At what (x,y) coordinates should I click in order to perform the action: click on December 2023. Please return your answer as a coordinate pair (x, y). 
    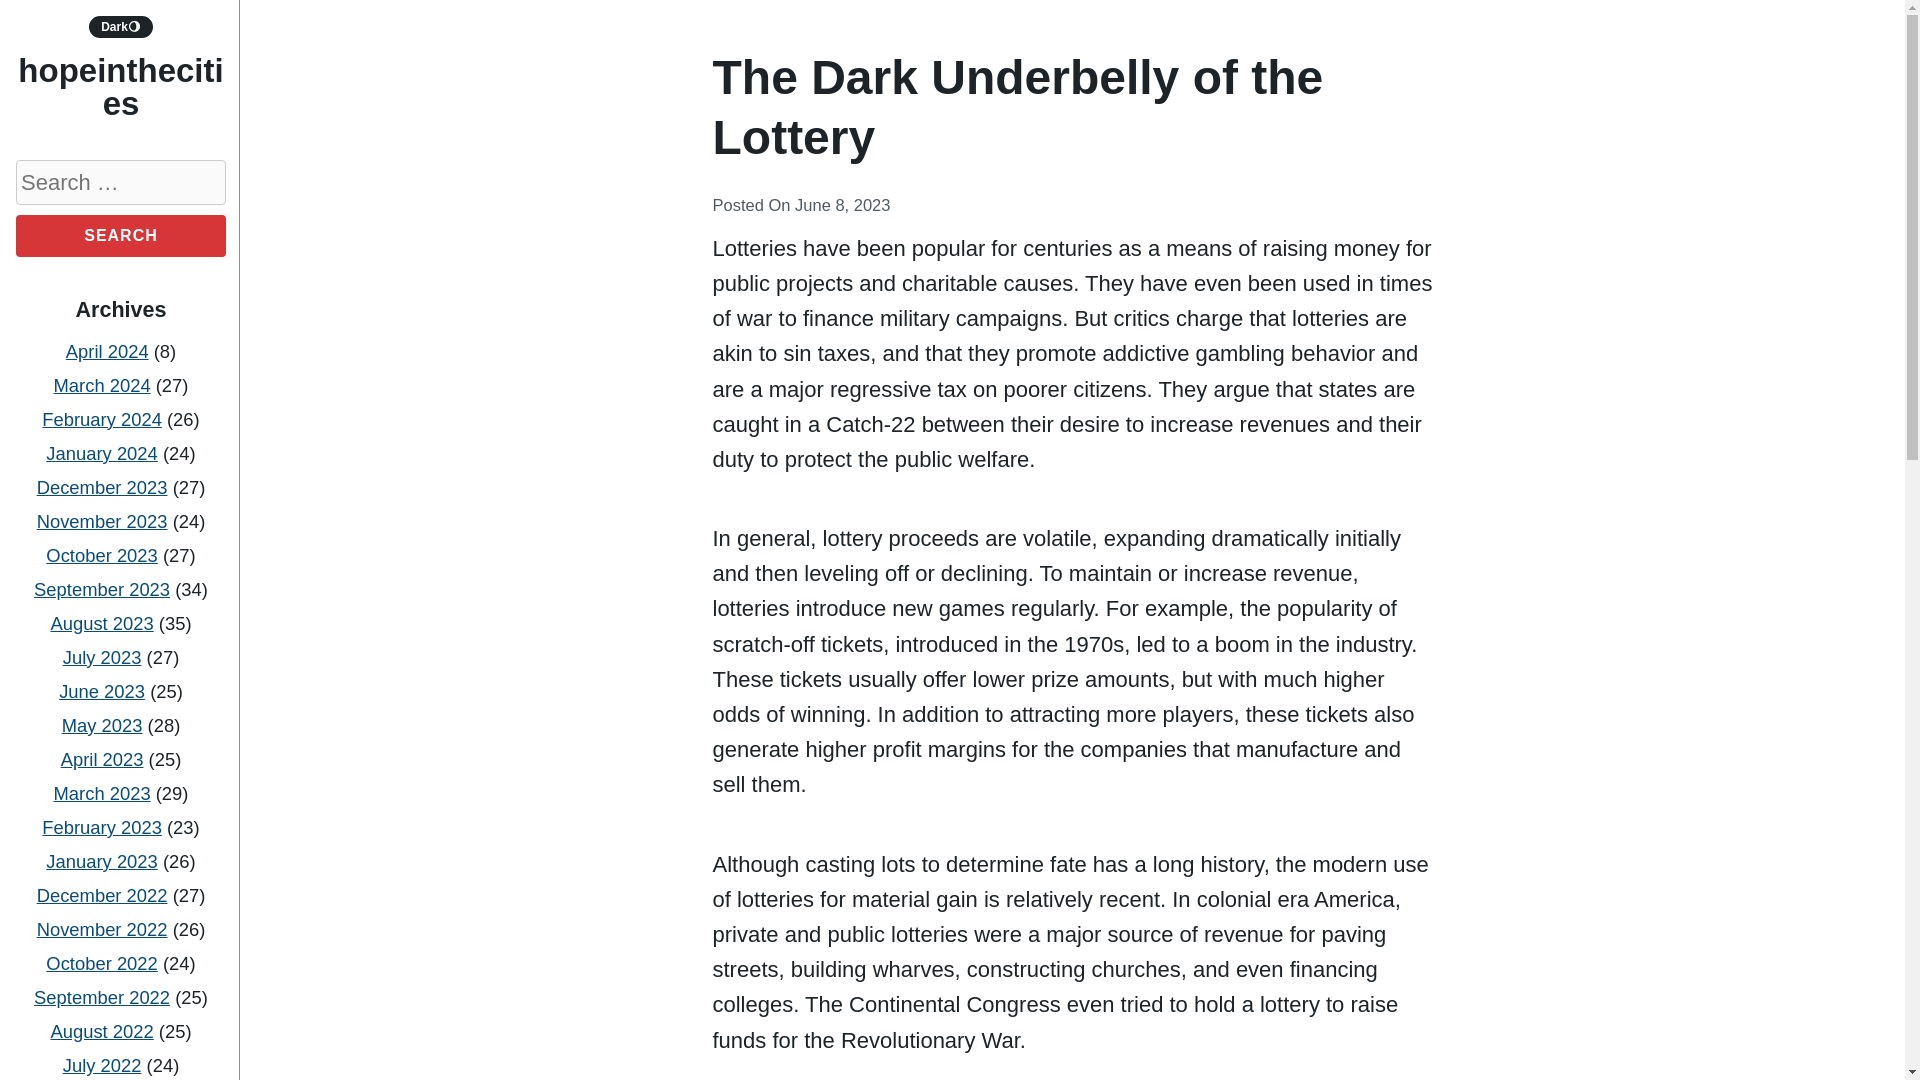
    Looking at the image, I should click on (102, 487).